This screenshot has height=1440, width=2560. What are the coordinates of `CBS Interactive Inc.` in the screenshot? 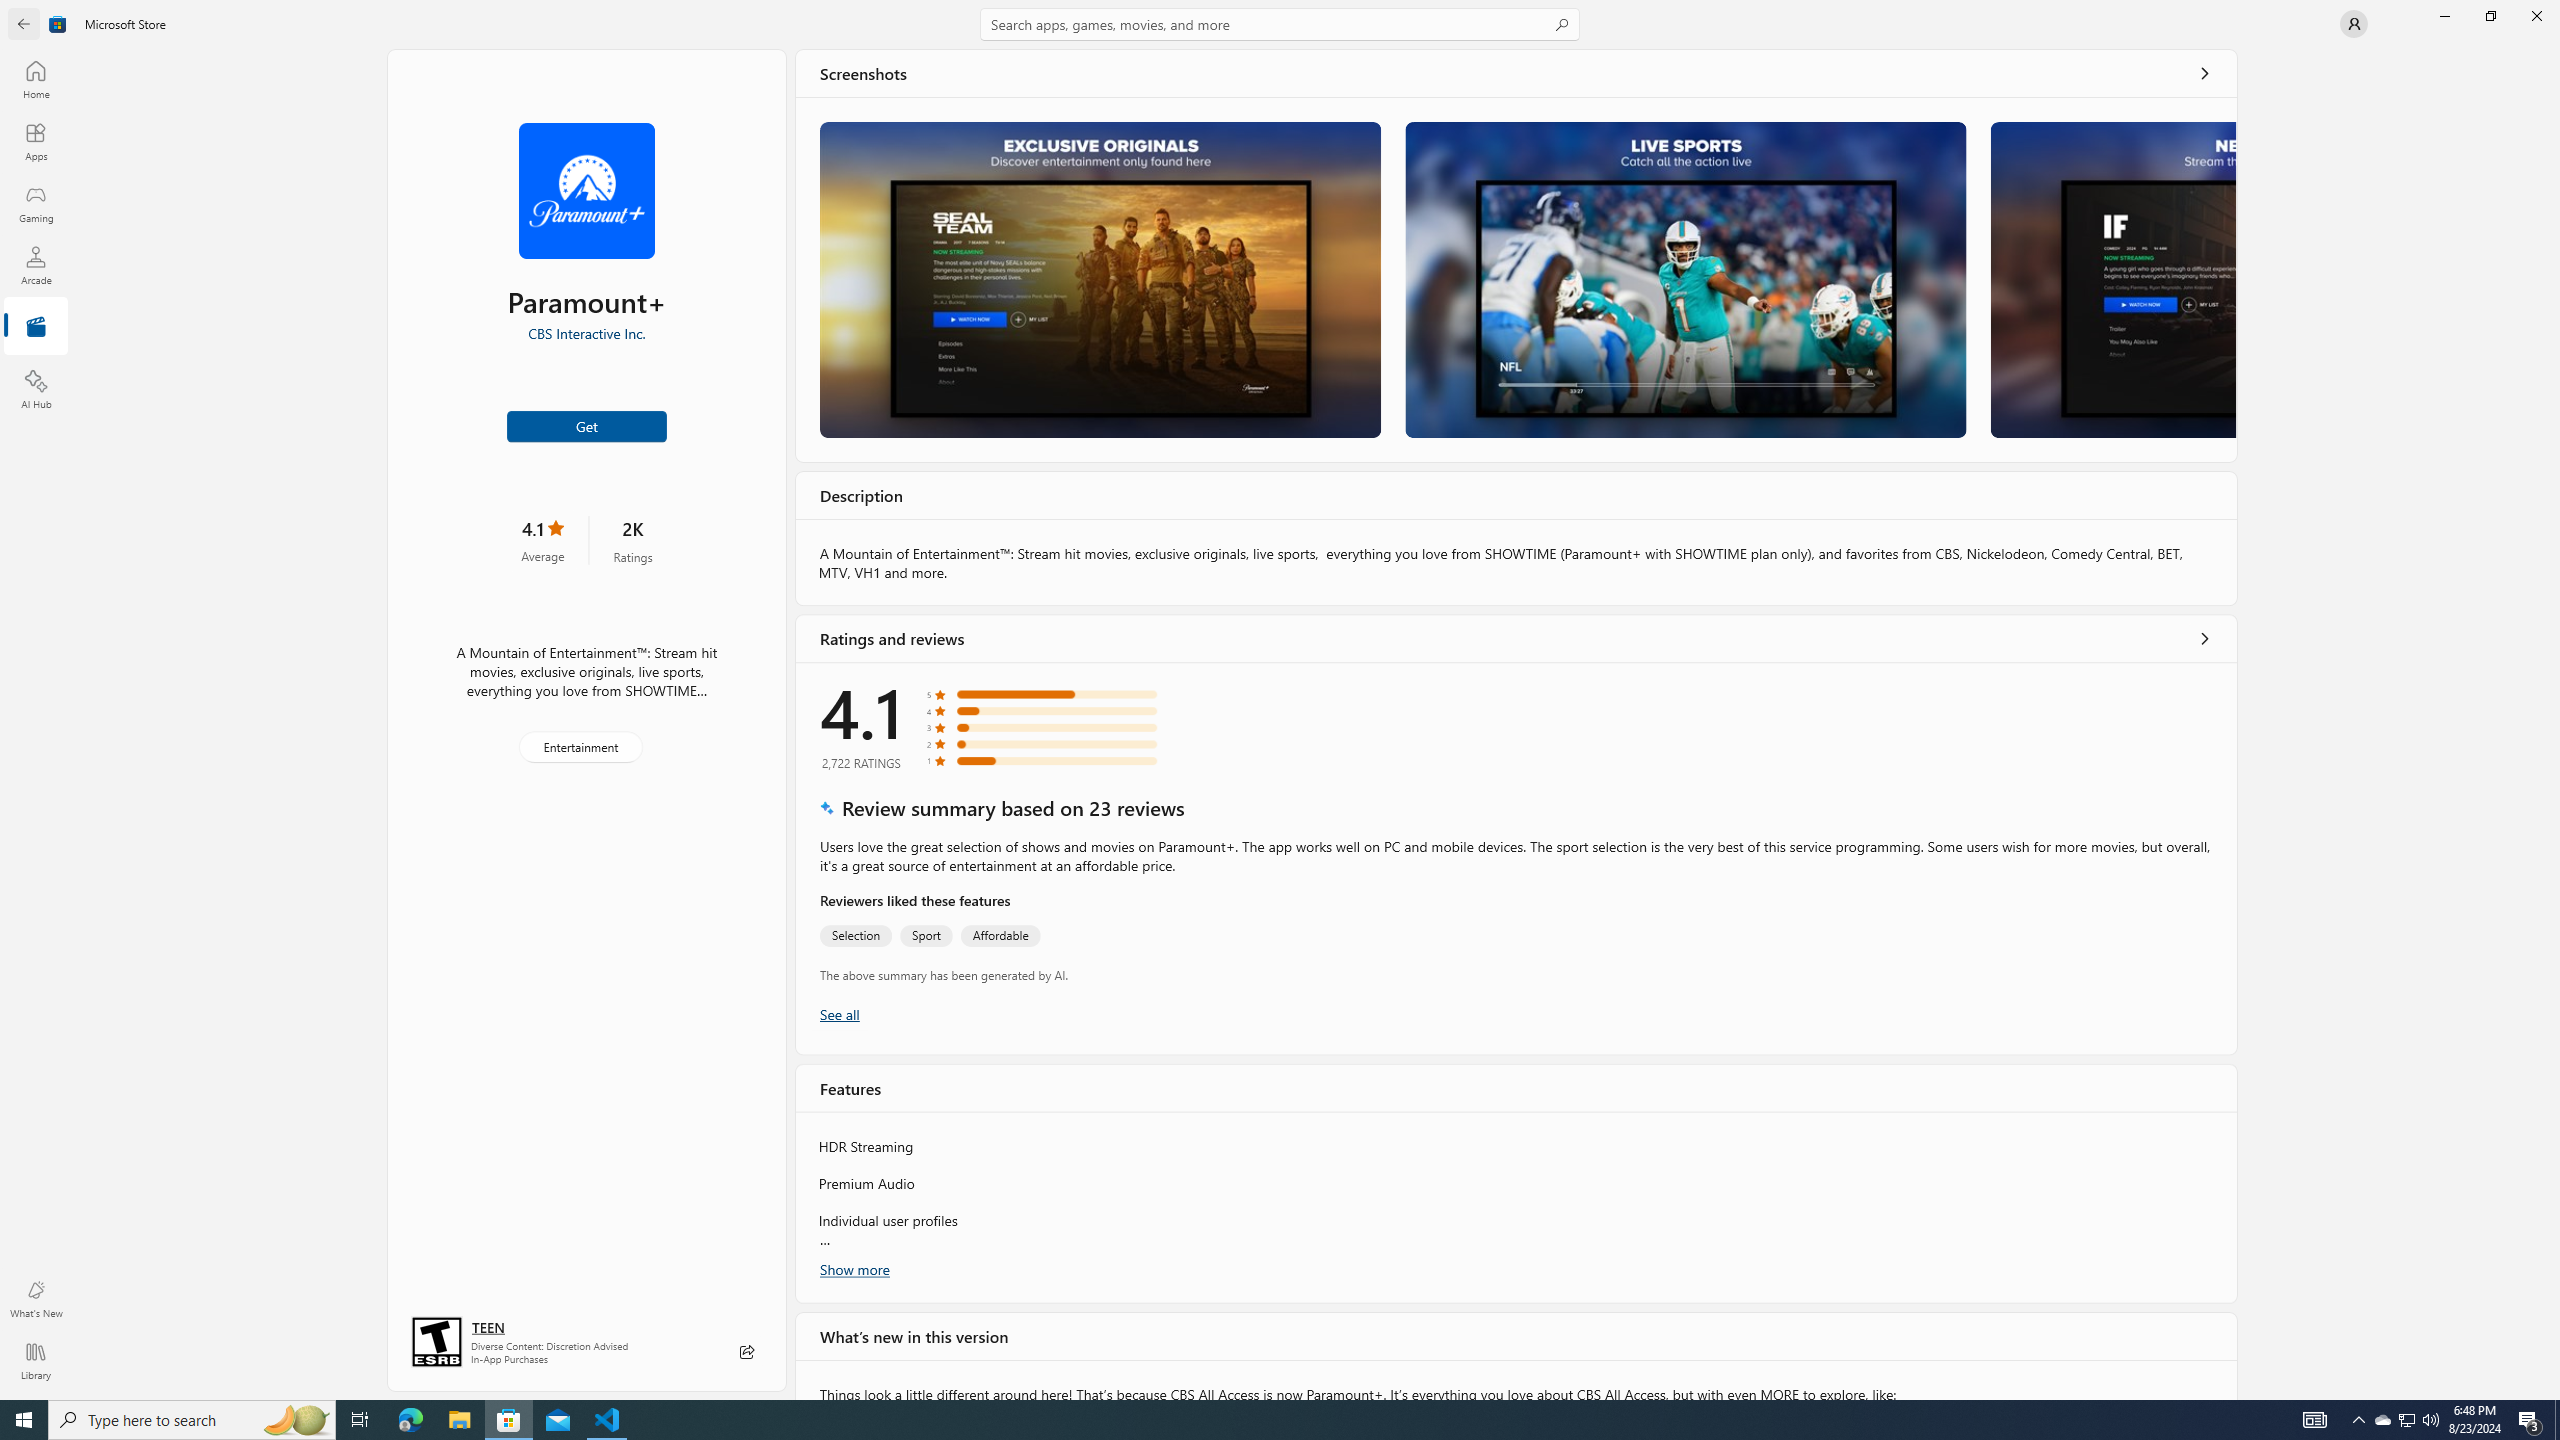 It's located at (586, 333).